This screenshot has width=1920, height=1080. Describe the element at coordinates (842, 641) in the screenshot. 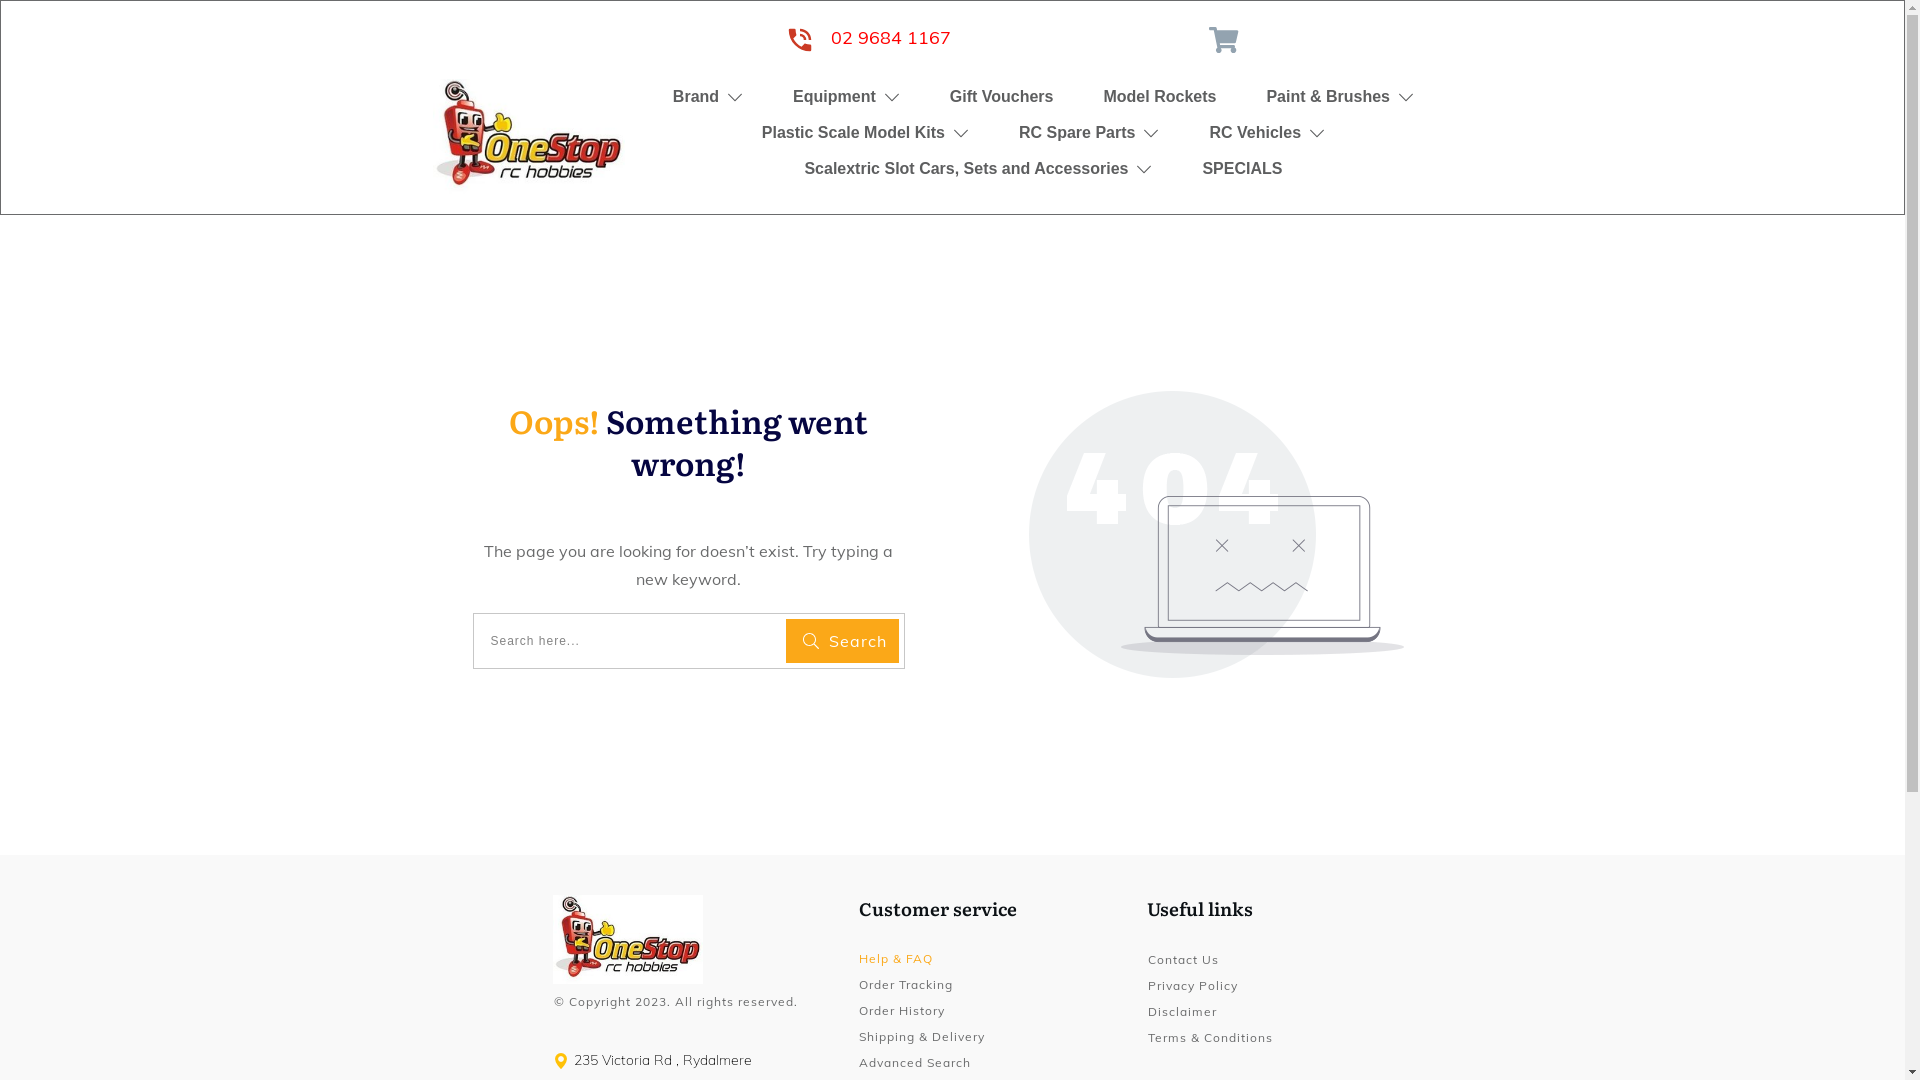

I see `Search` at that location.